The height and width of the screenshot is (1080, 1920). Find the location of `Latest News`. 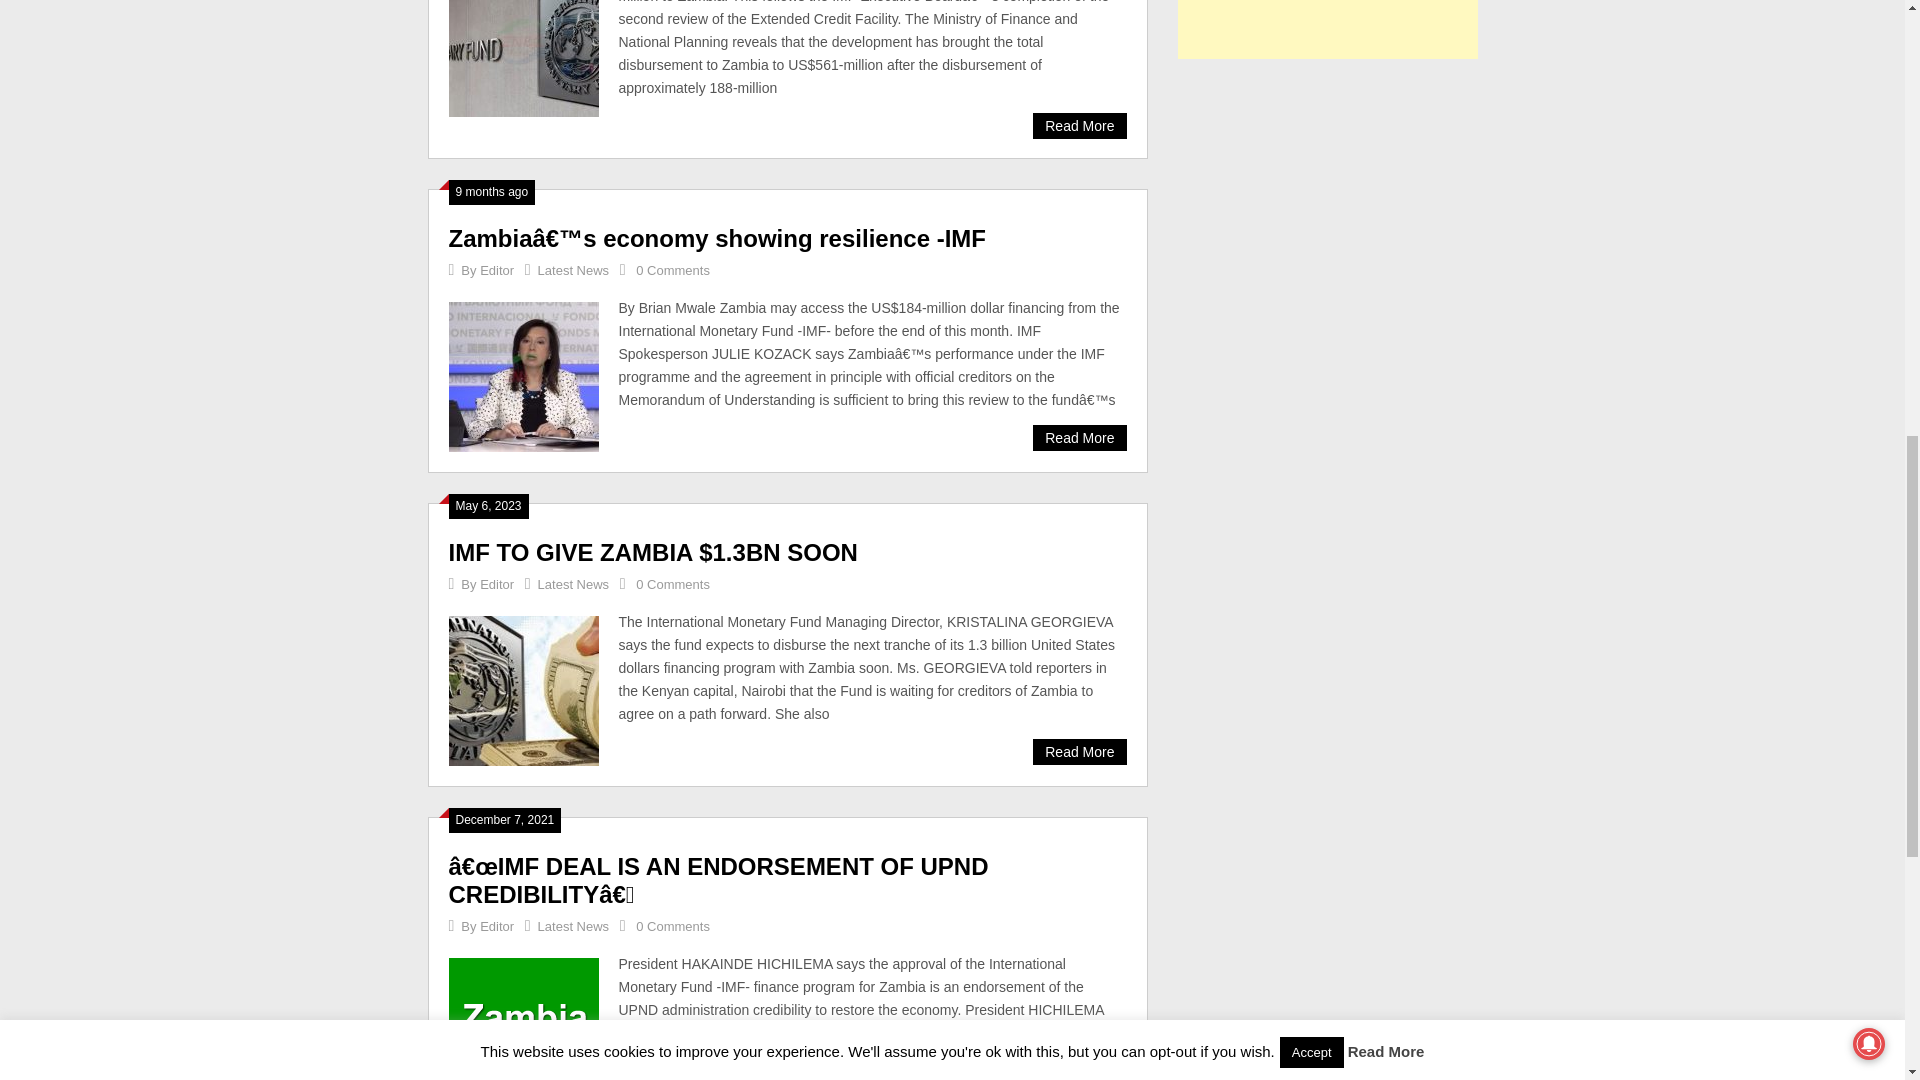

Latest News is located at coordinates (574, 270).